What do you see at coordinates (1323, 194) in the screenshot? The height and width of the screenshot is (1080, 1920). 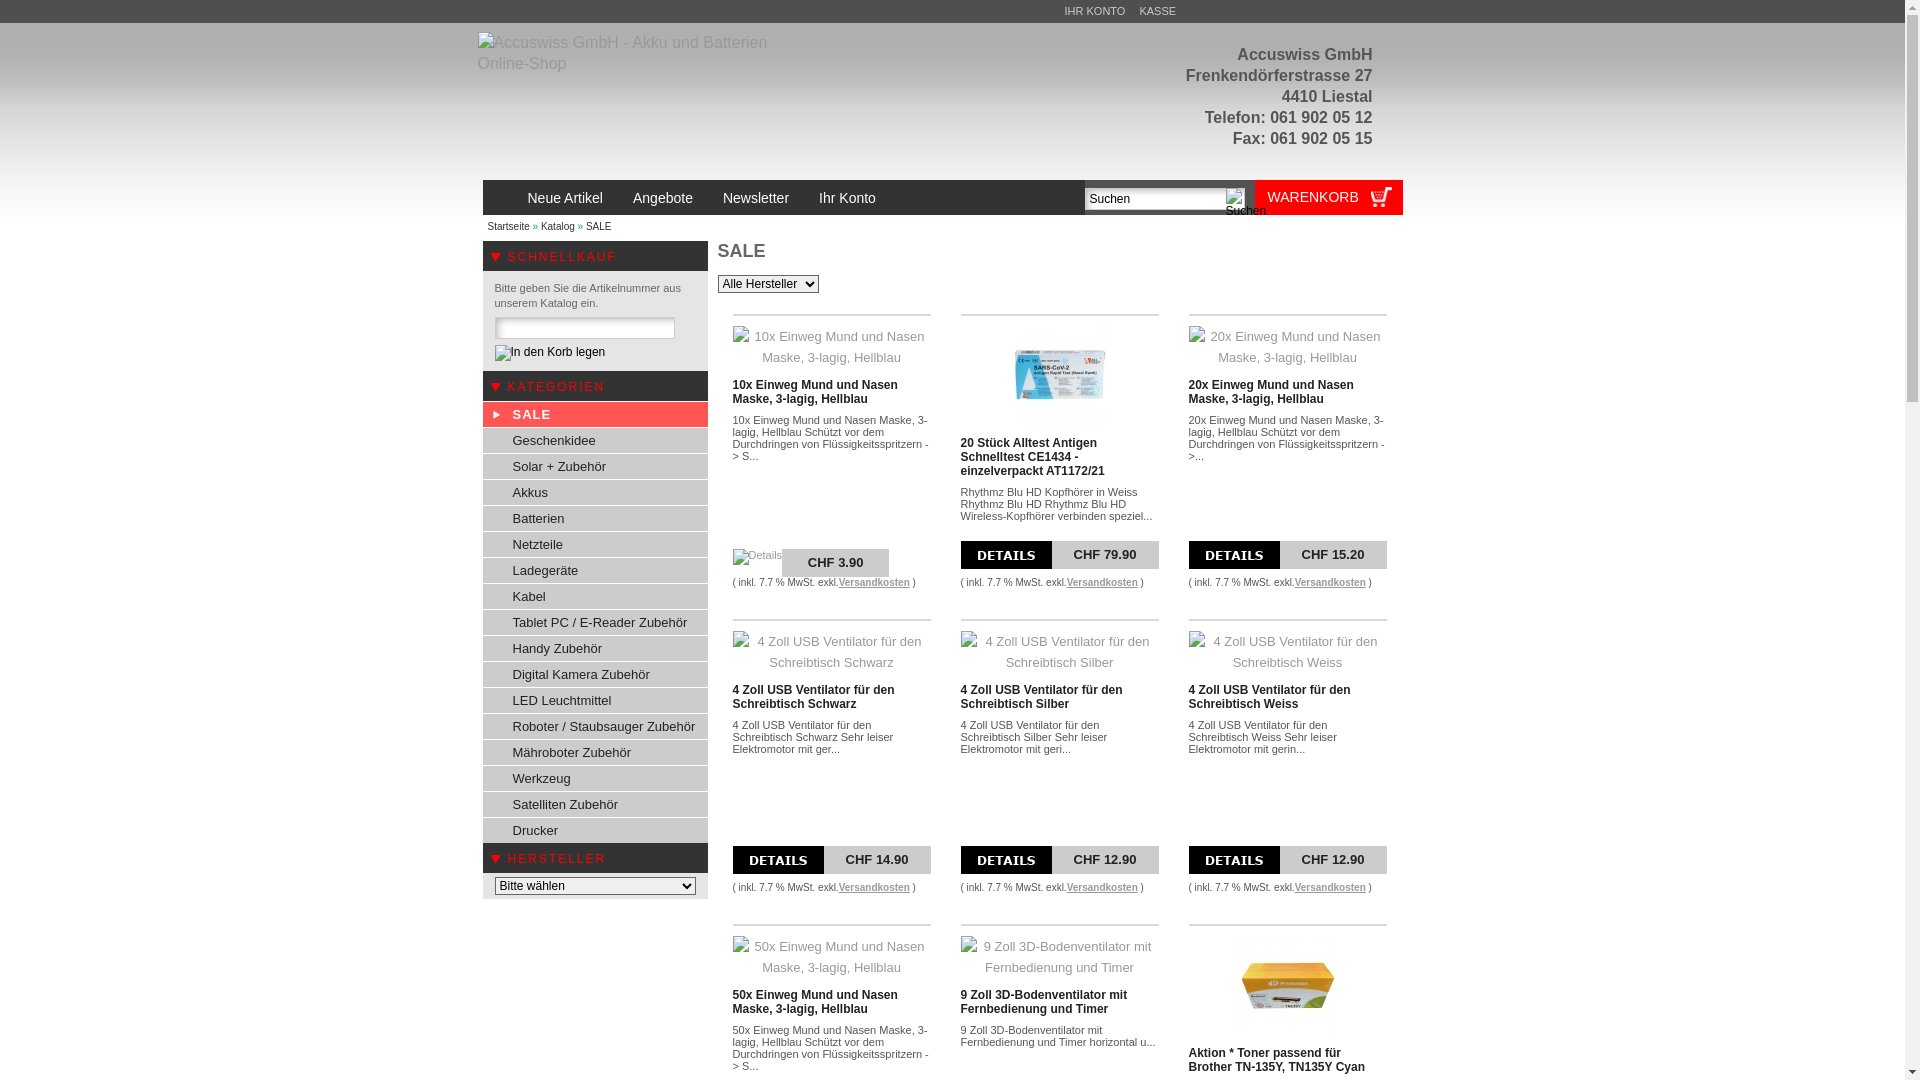 I see `WARENKORB` at bounding box center [1323, 194].